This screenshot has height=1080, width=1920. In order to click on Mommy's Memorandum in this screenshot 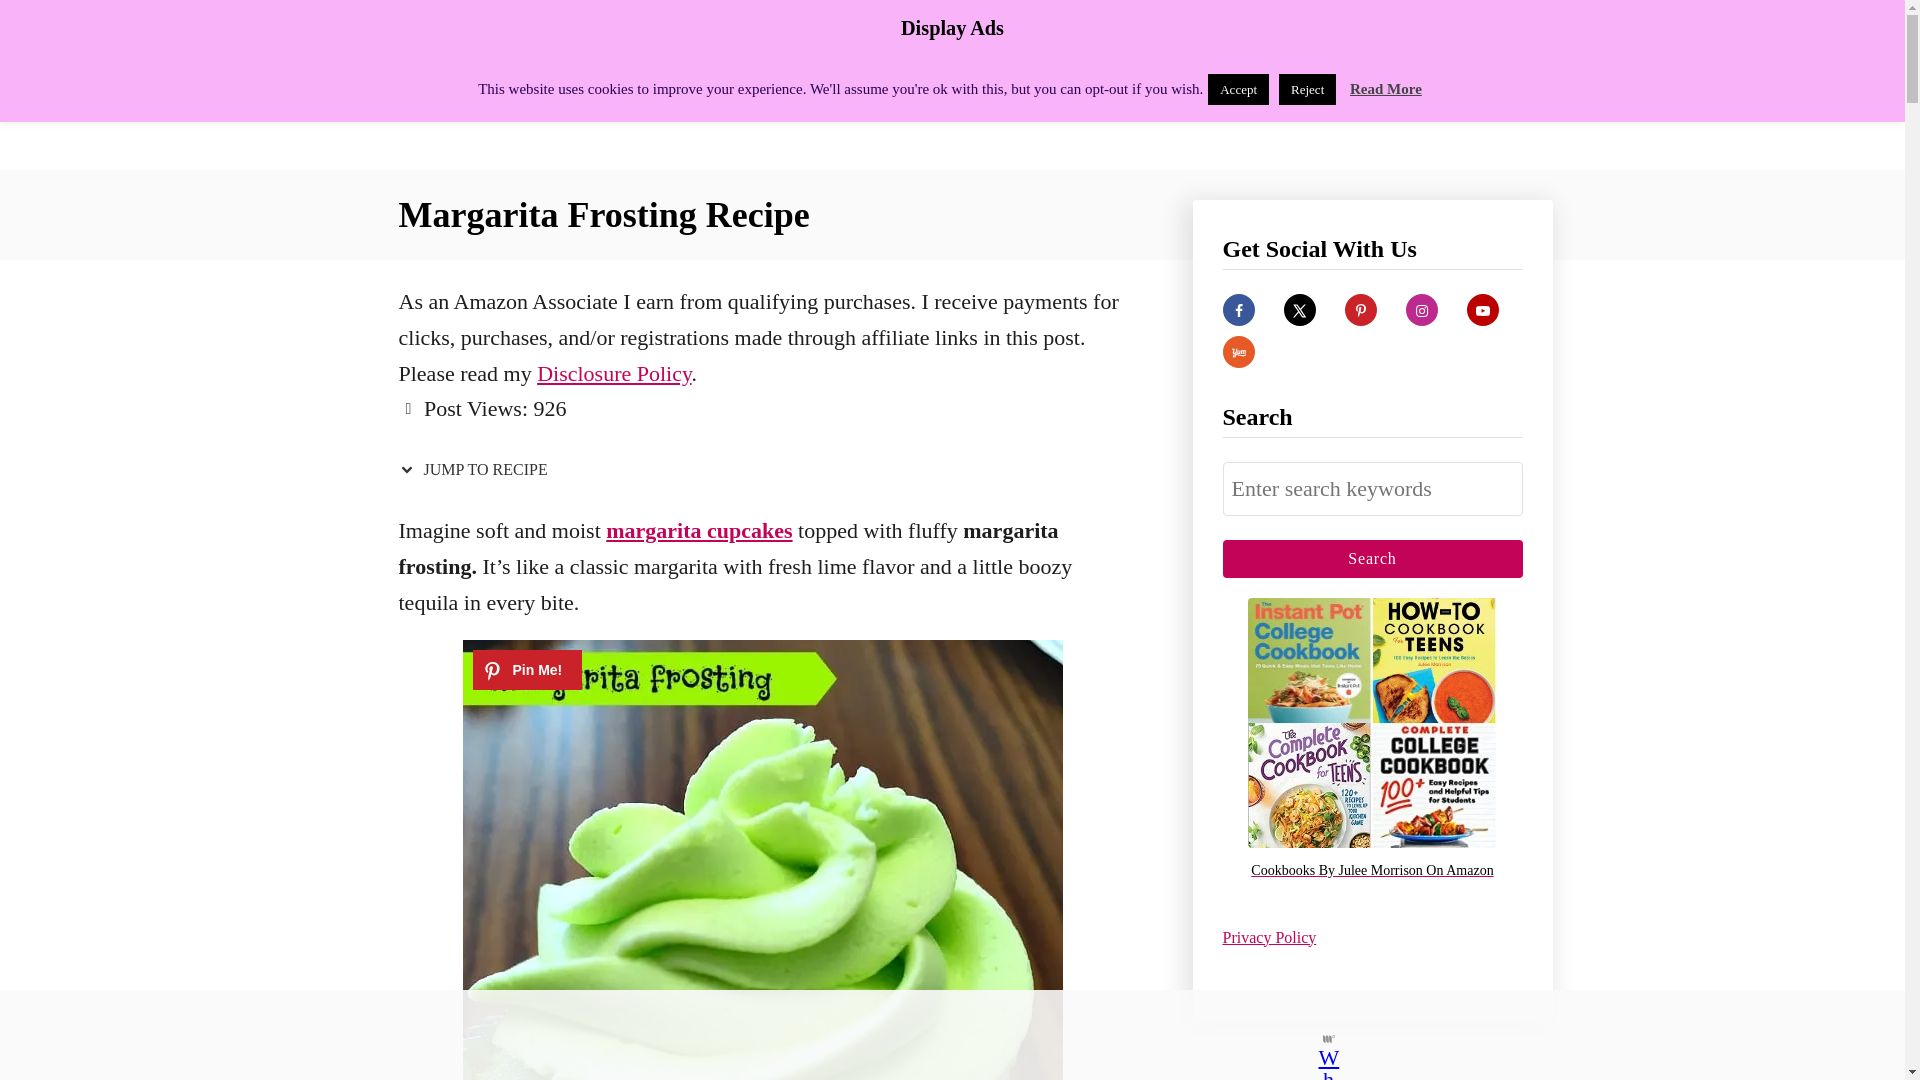, I will do `click(572, 84)`.